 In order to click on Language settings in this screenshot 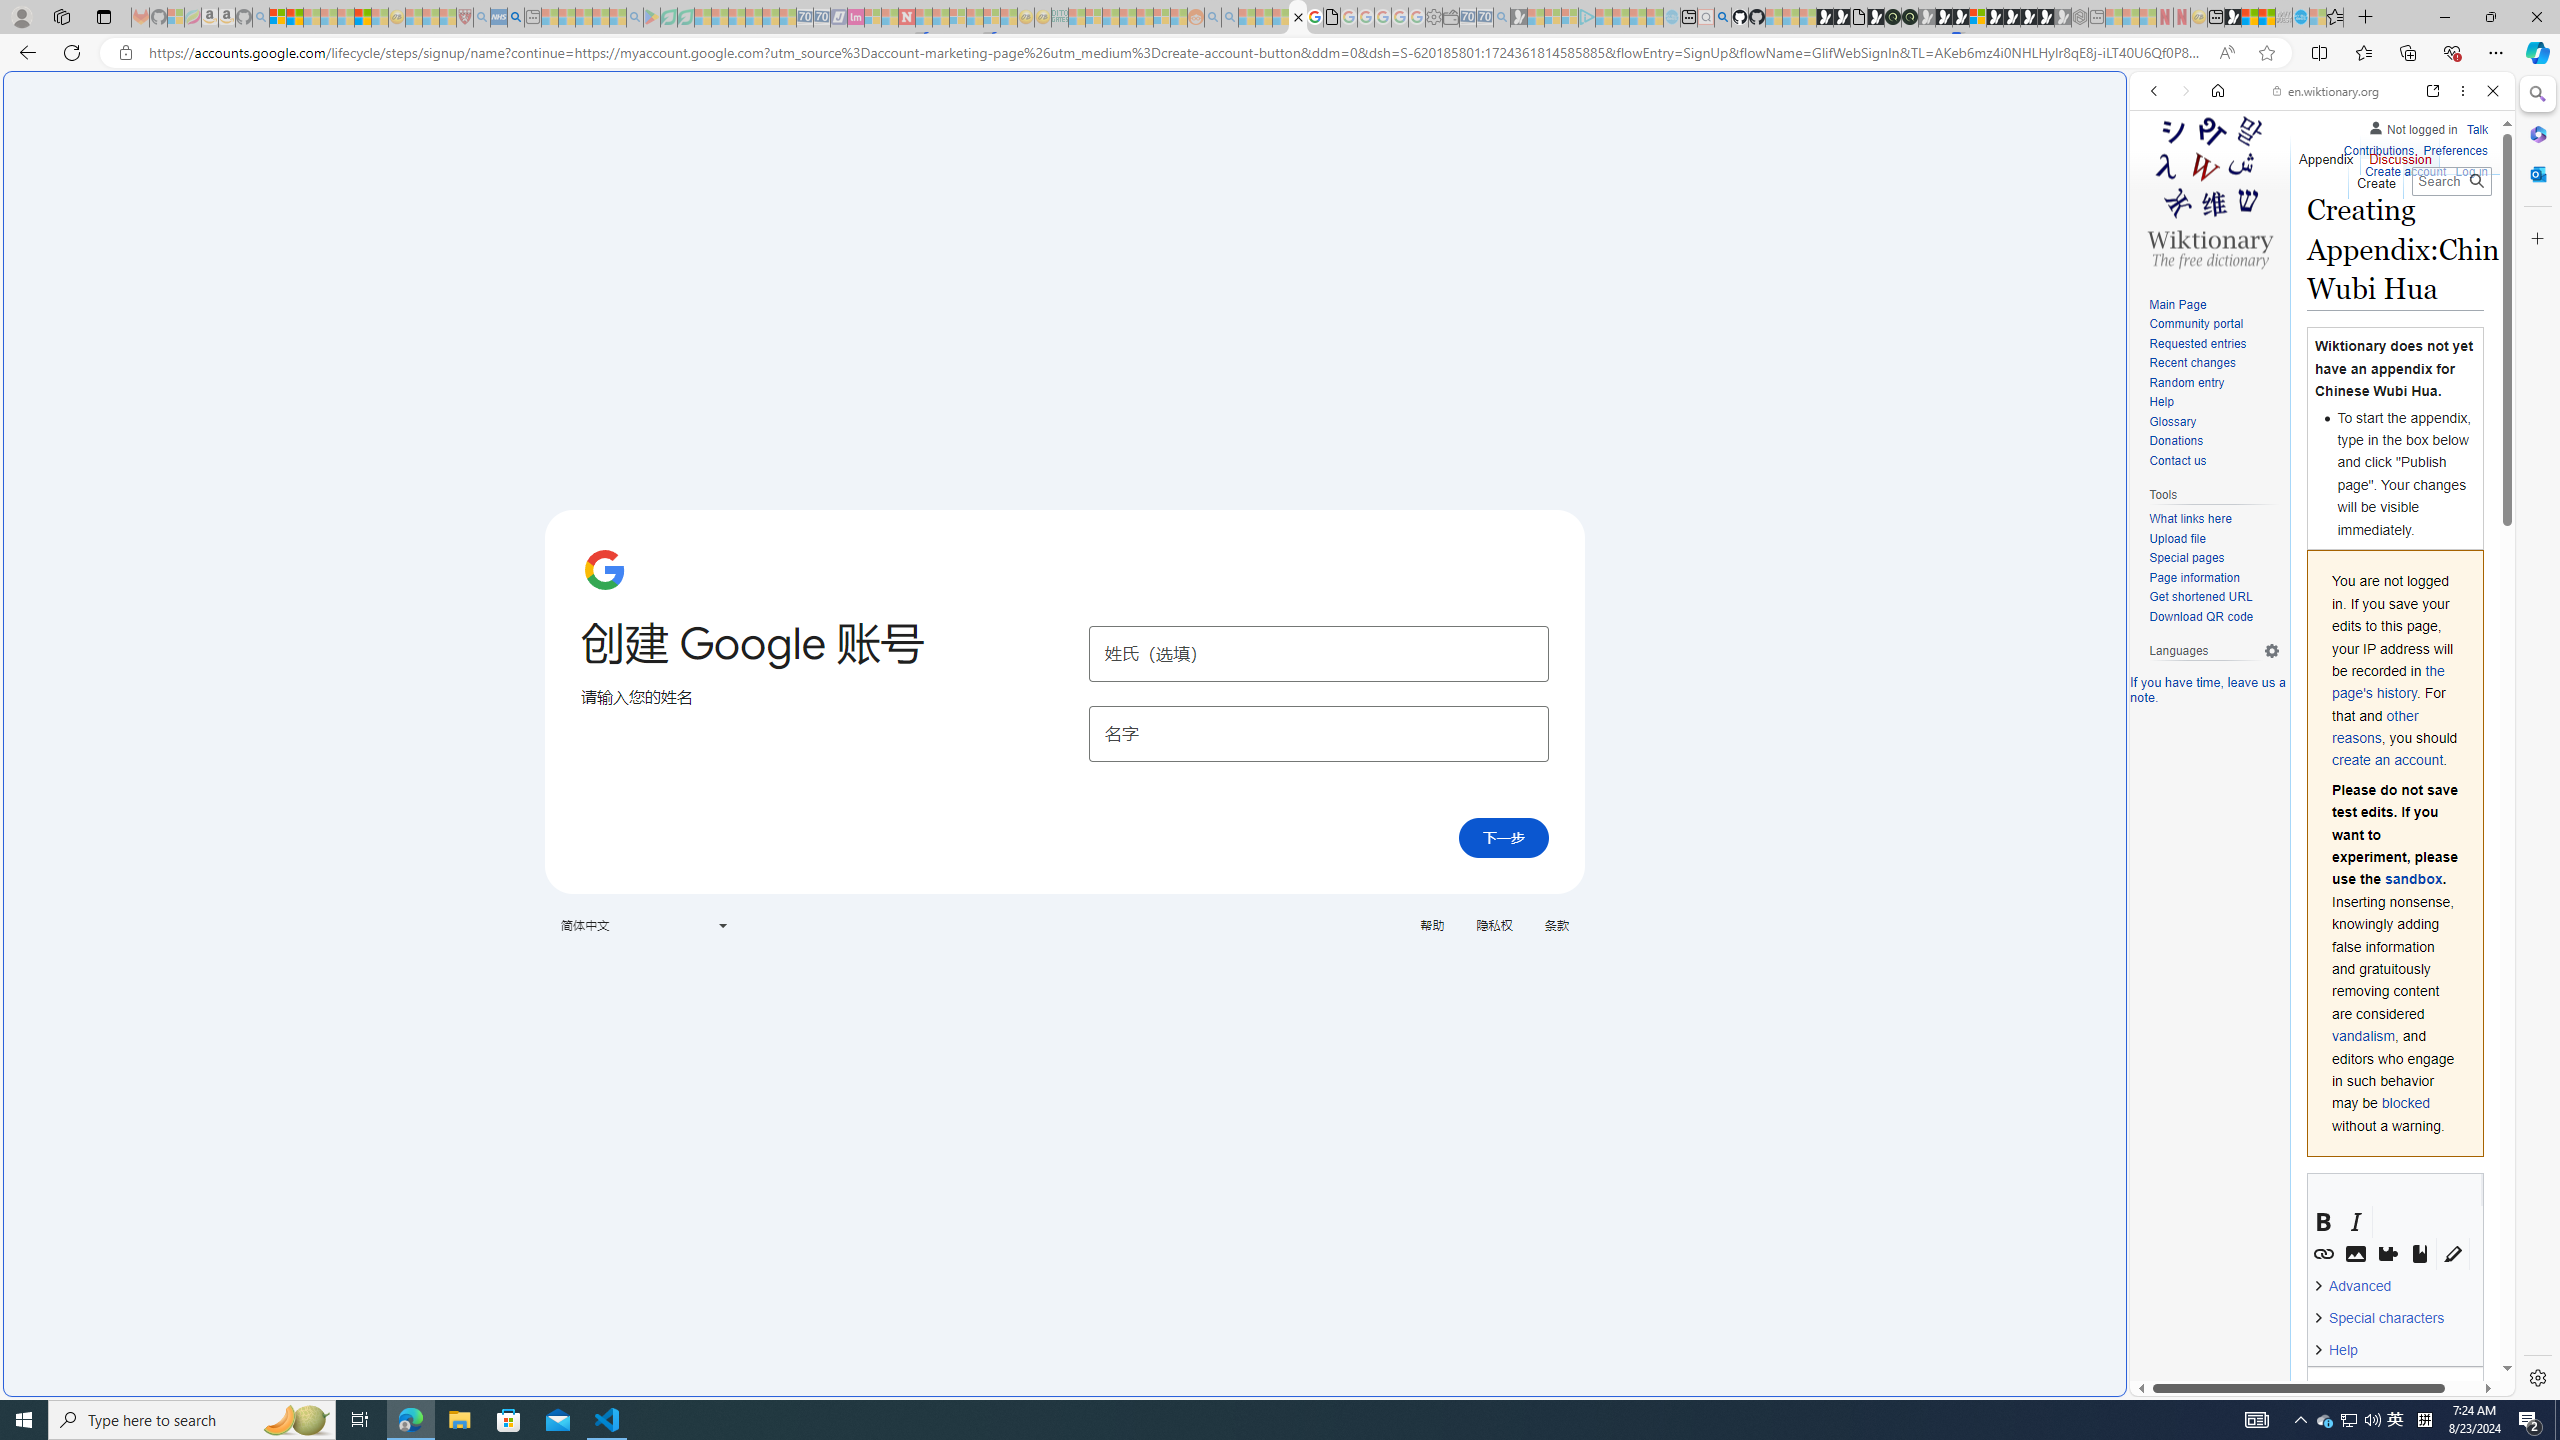, I will do `click(2272, 651)`.